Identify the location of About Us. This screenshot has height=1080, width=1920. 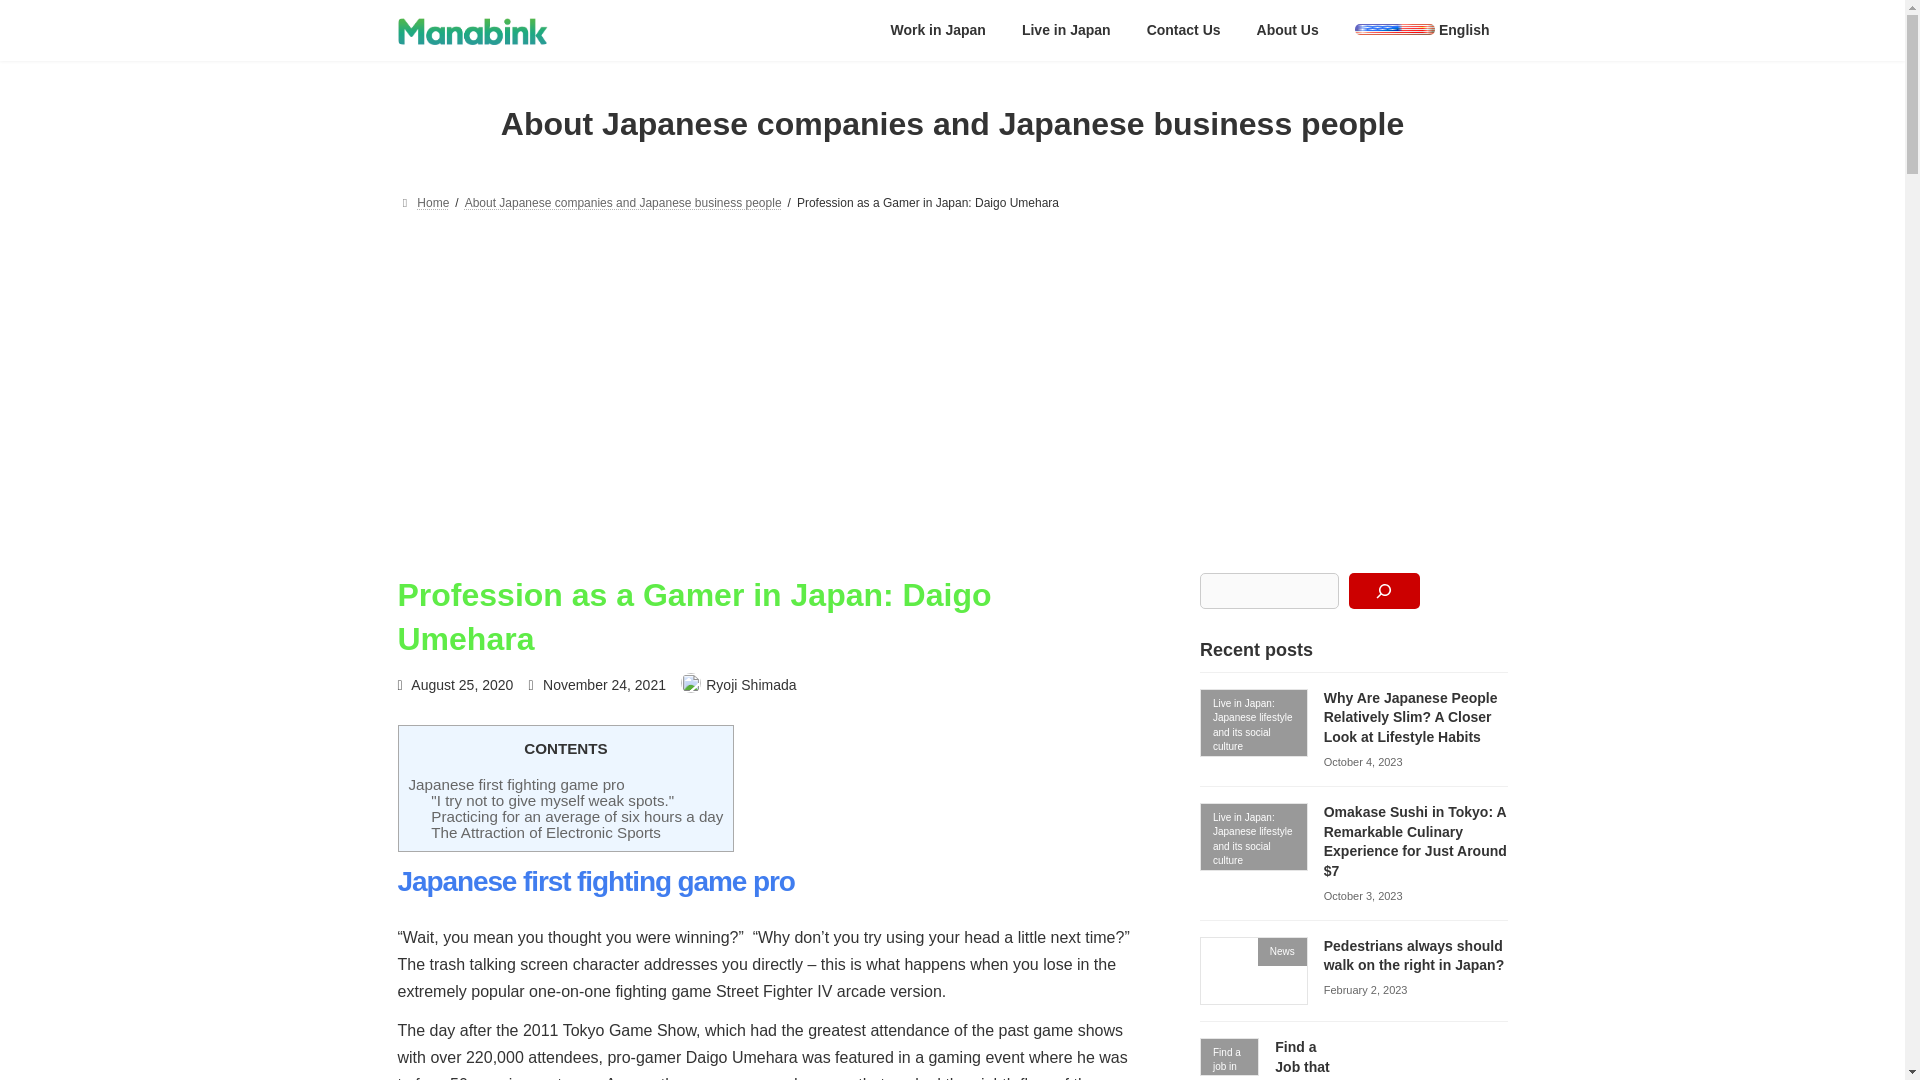
(1287, 29).